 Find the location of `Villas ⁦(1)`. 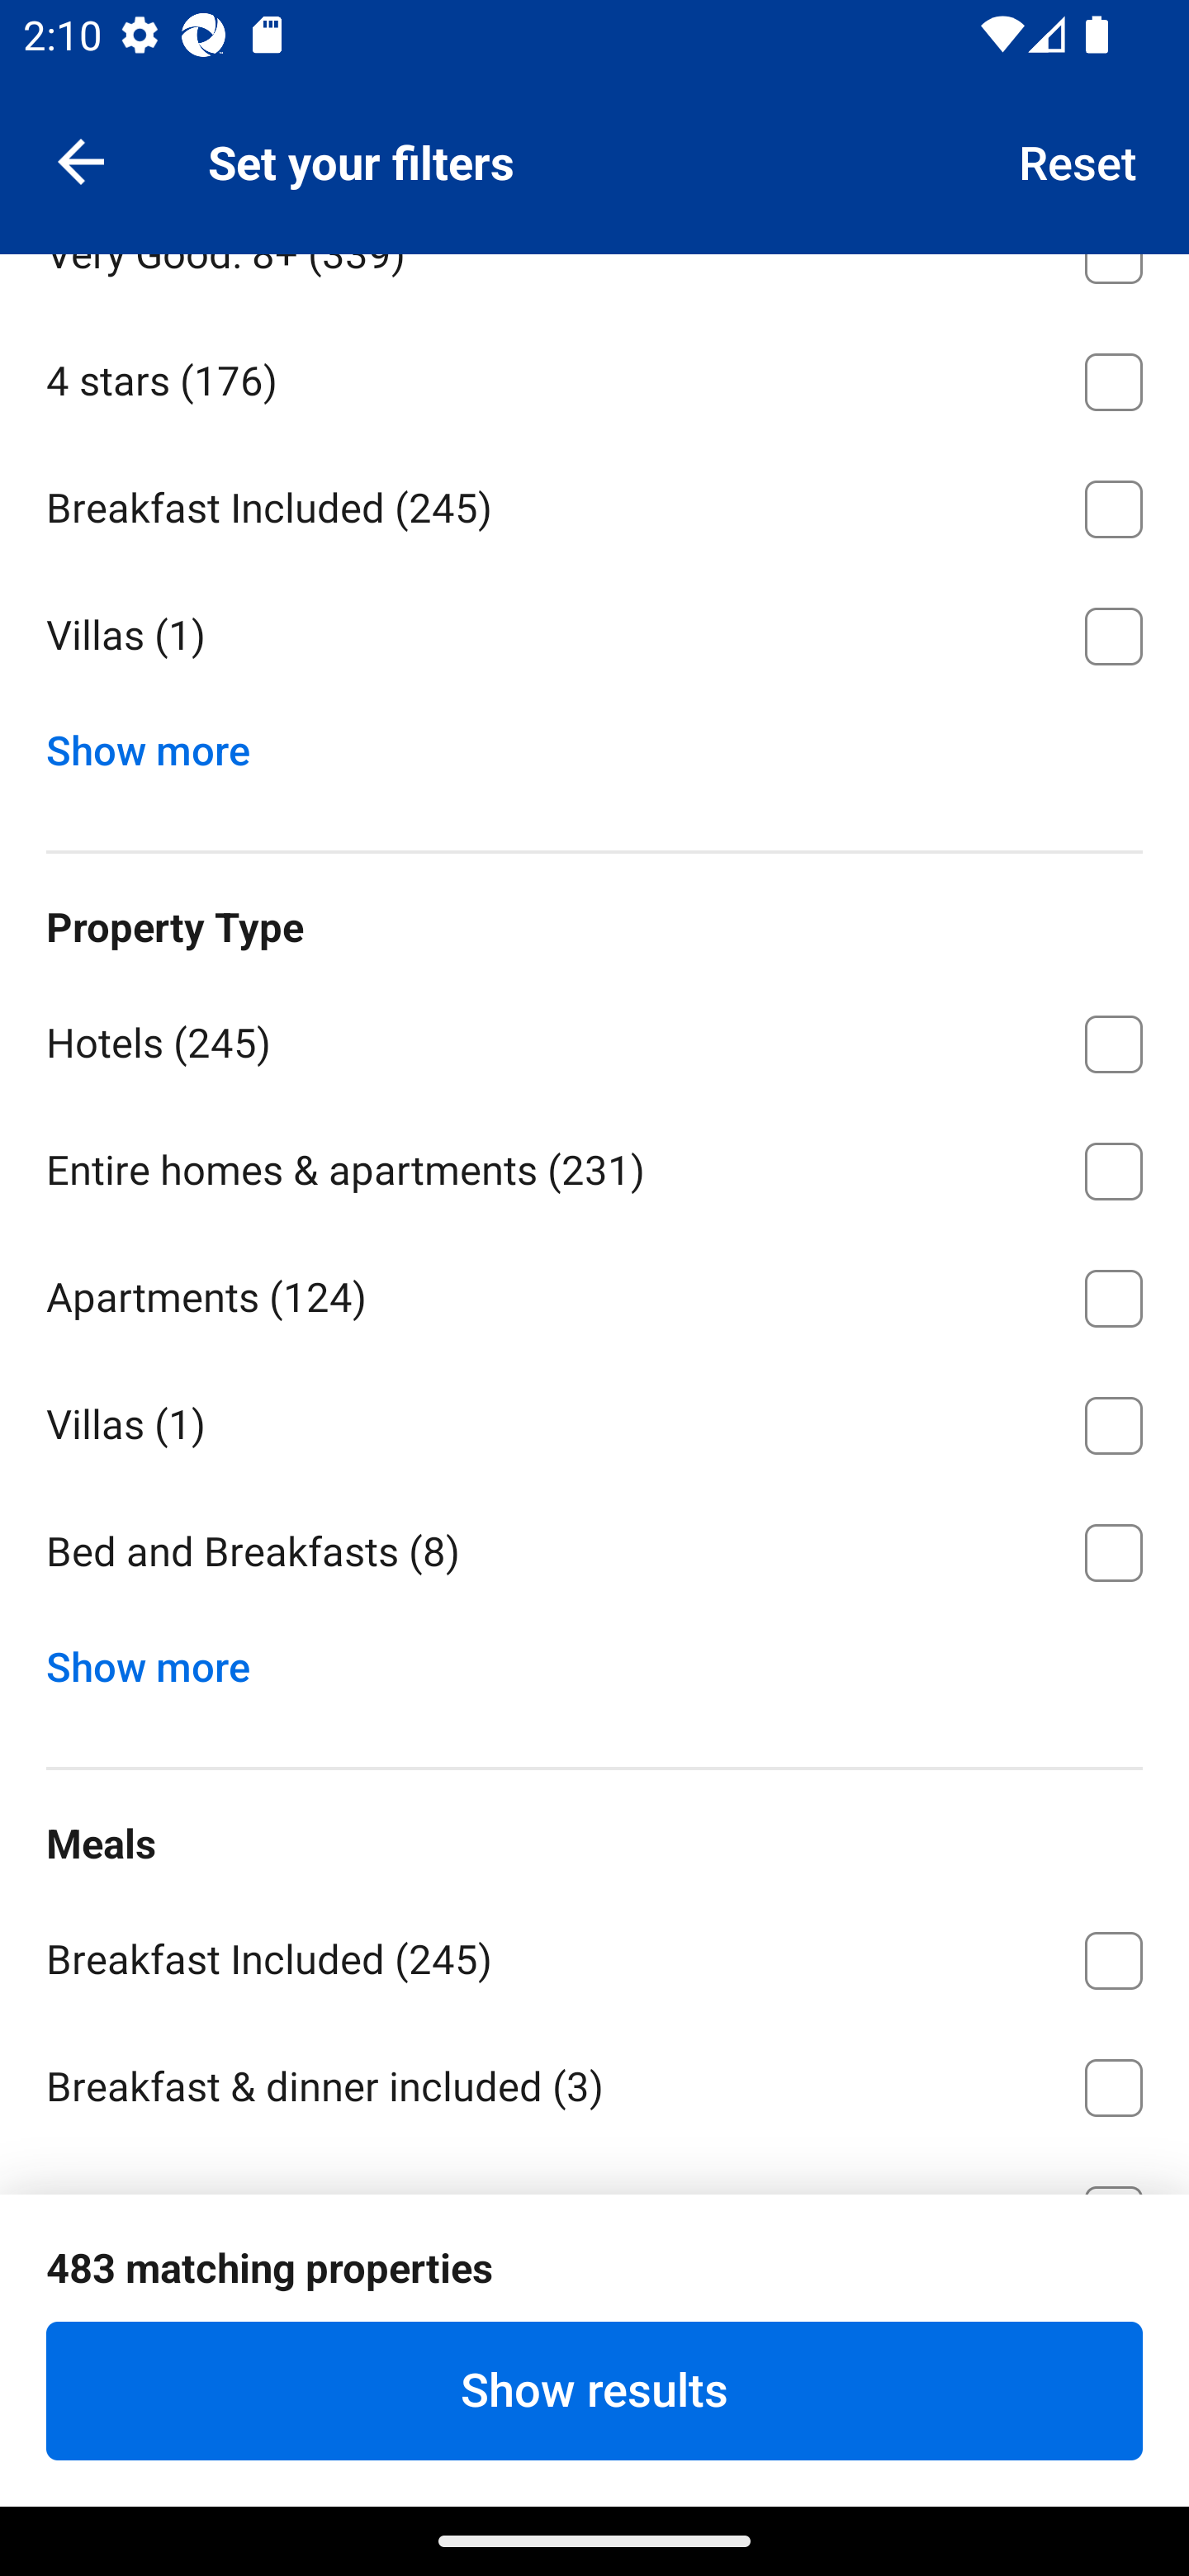

Villas ⁦(1) is located at coordinates (594, 636).